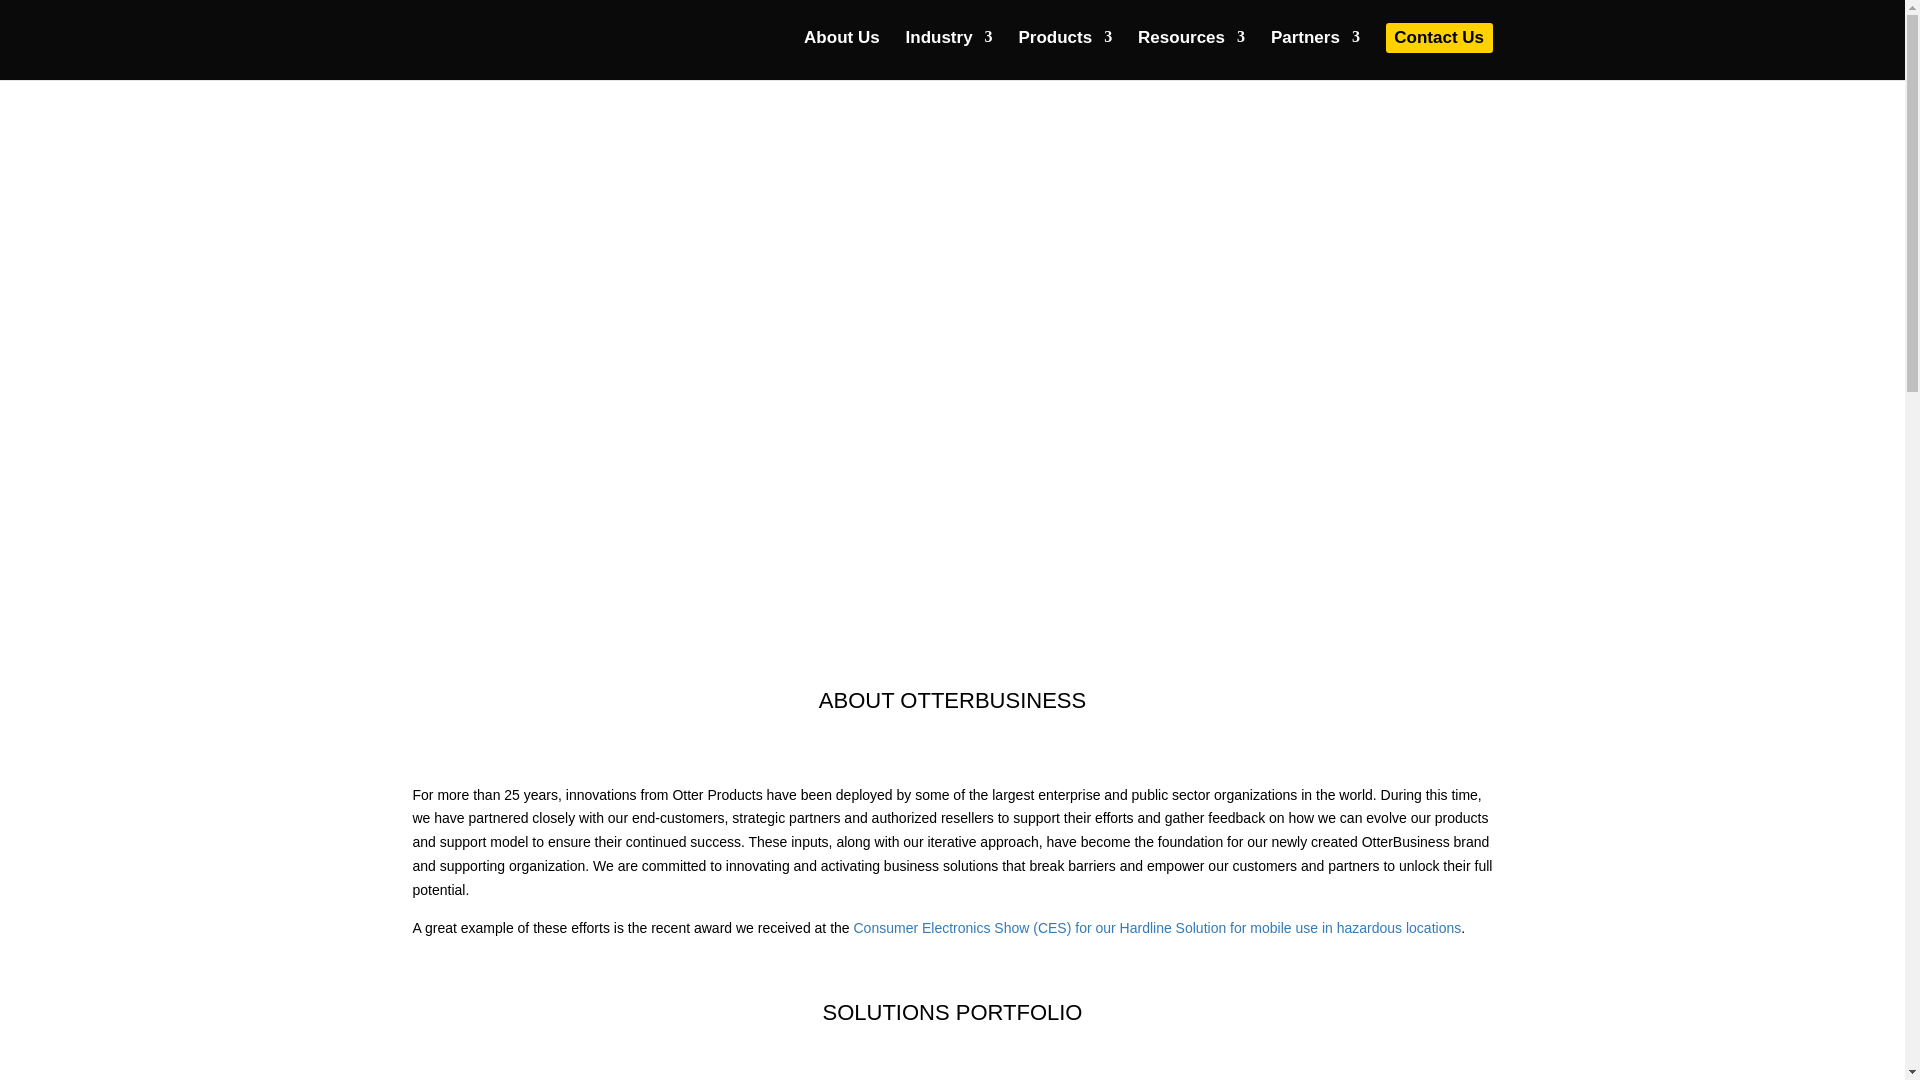 The height and width of the screenshot is (1080, 1920). What do you see at coordinates (949, 48) in the screenshot?
I see `Industry` at bounding box center [949, 48].